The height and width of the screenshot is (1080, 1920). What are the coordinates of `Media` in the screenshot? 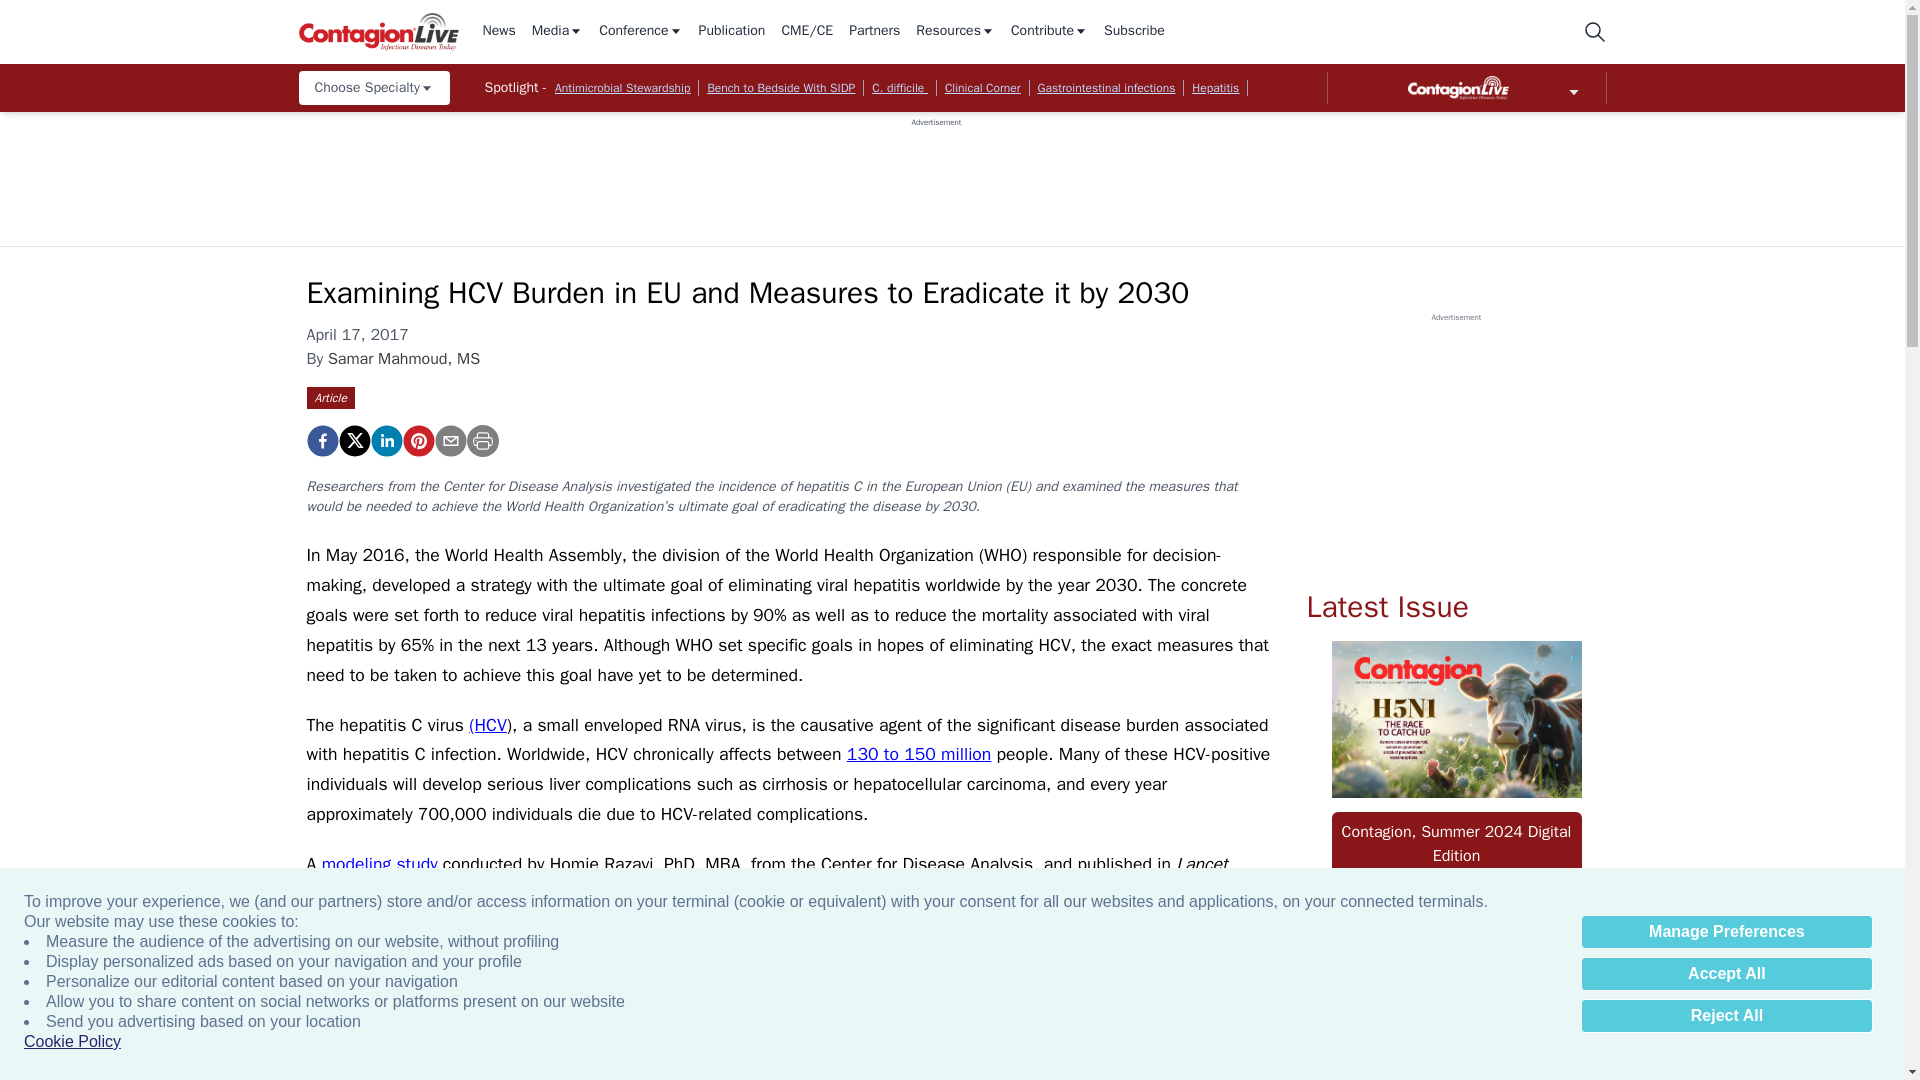 It's located at (557, 32).